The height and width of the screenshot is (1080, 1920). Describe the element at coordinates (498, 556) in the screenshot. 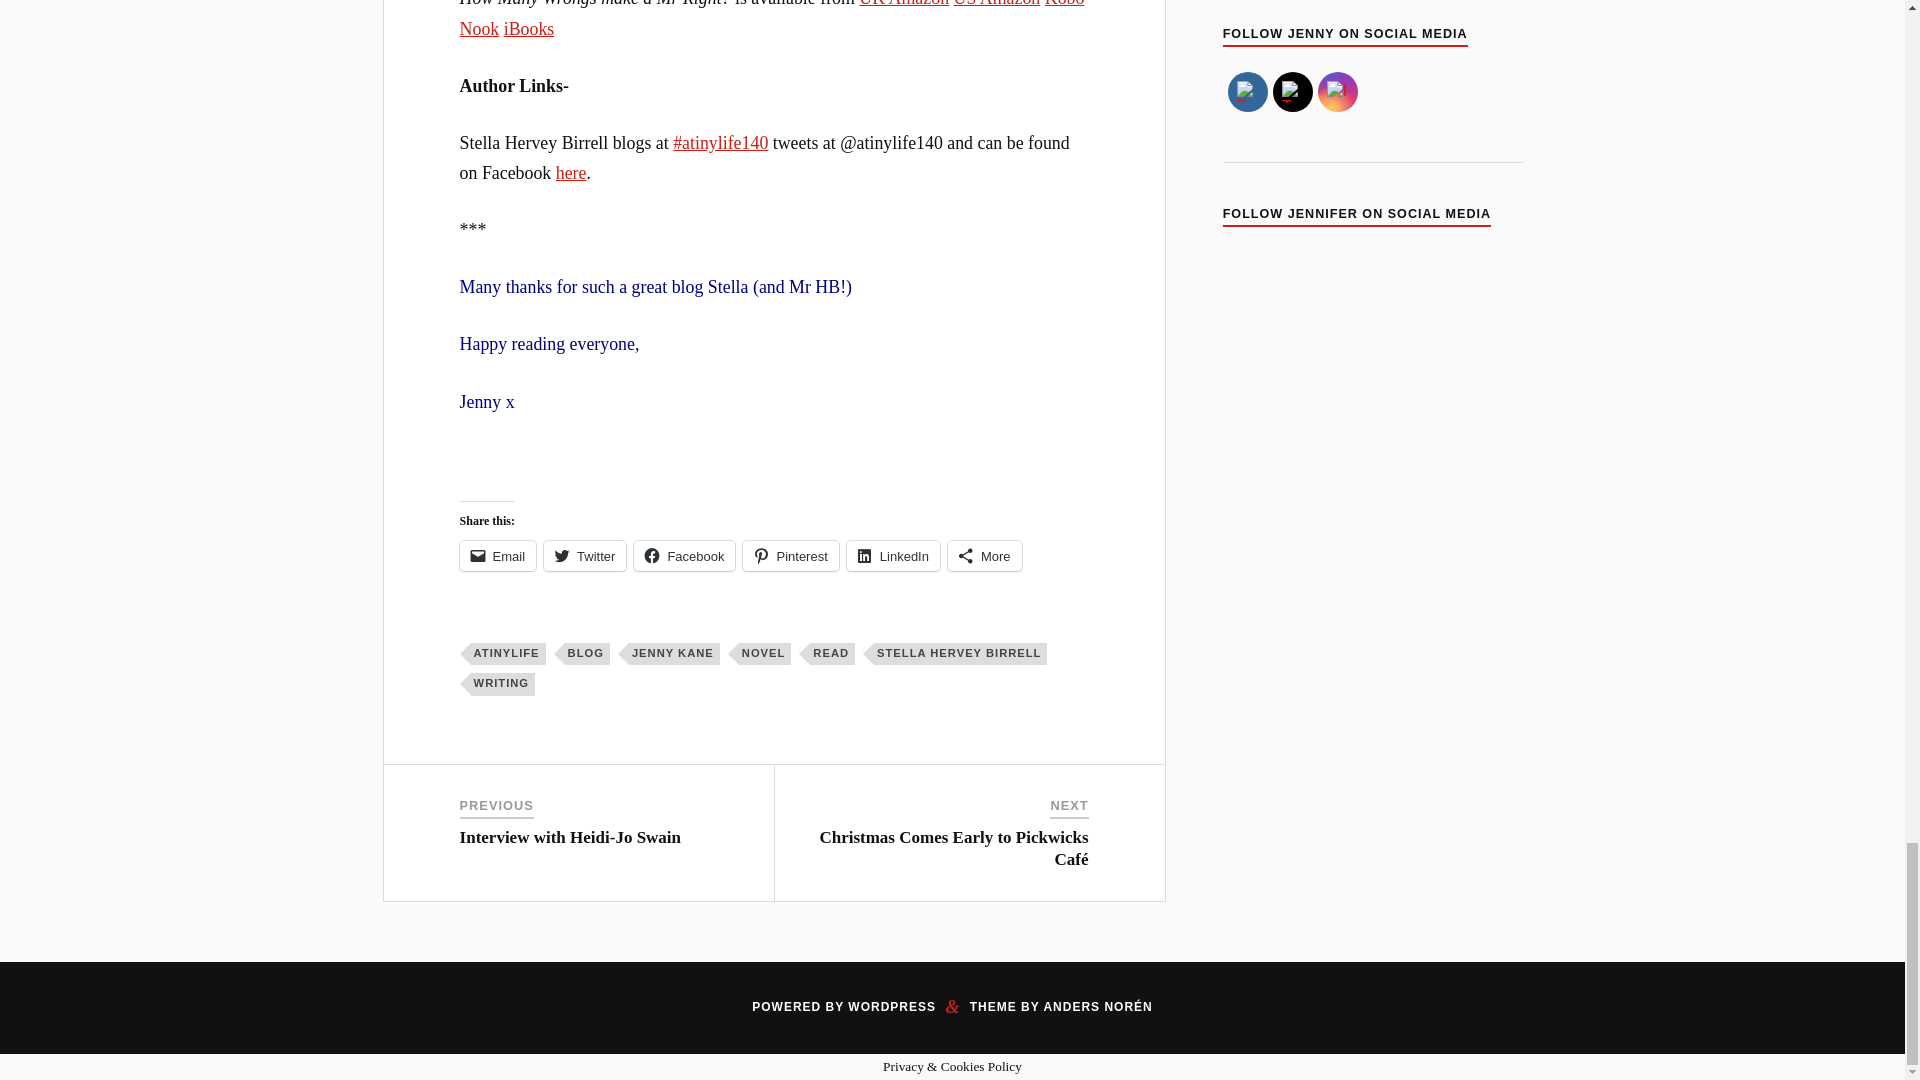

I see `Click to email a link to a friend` at that location.